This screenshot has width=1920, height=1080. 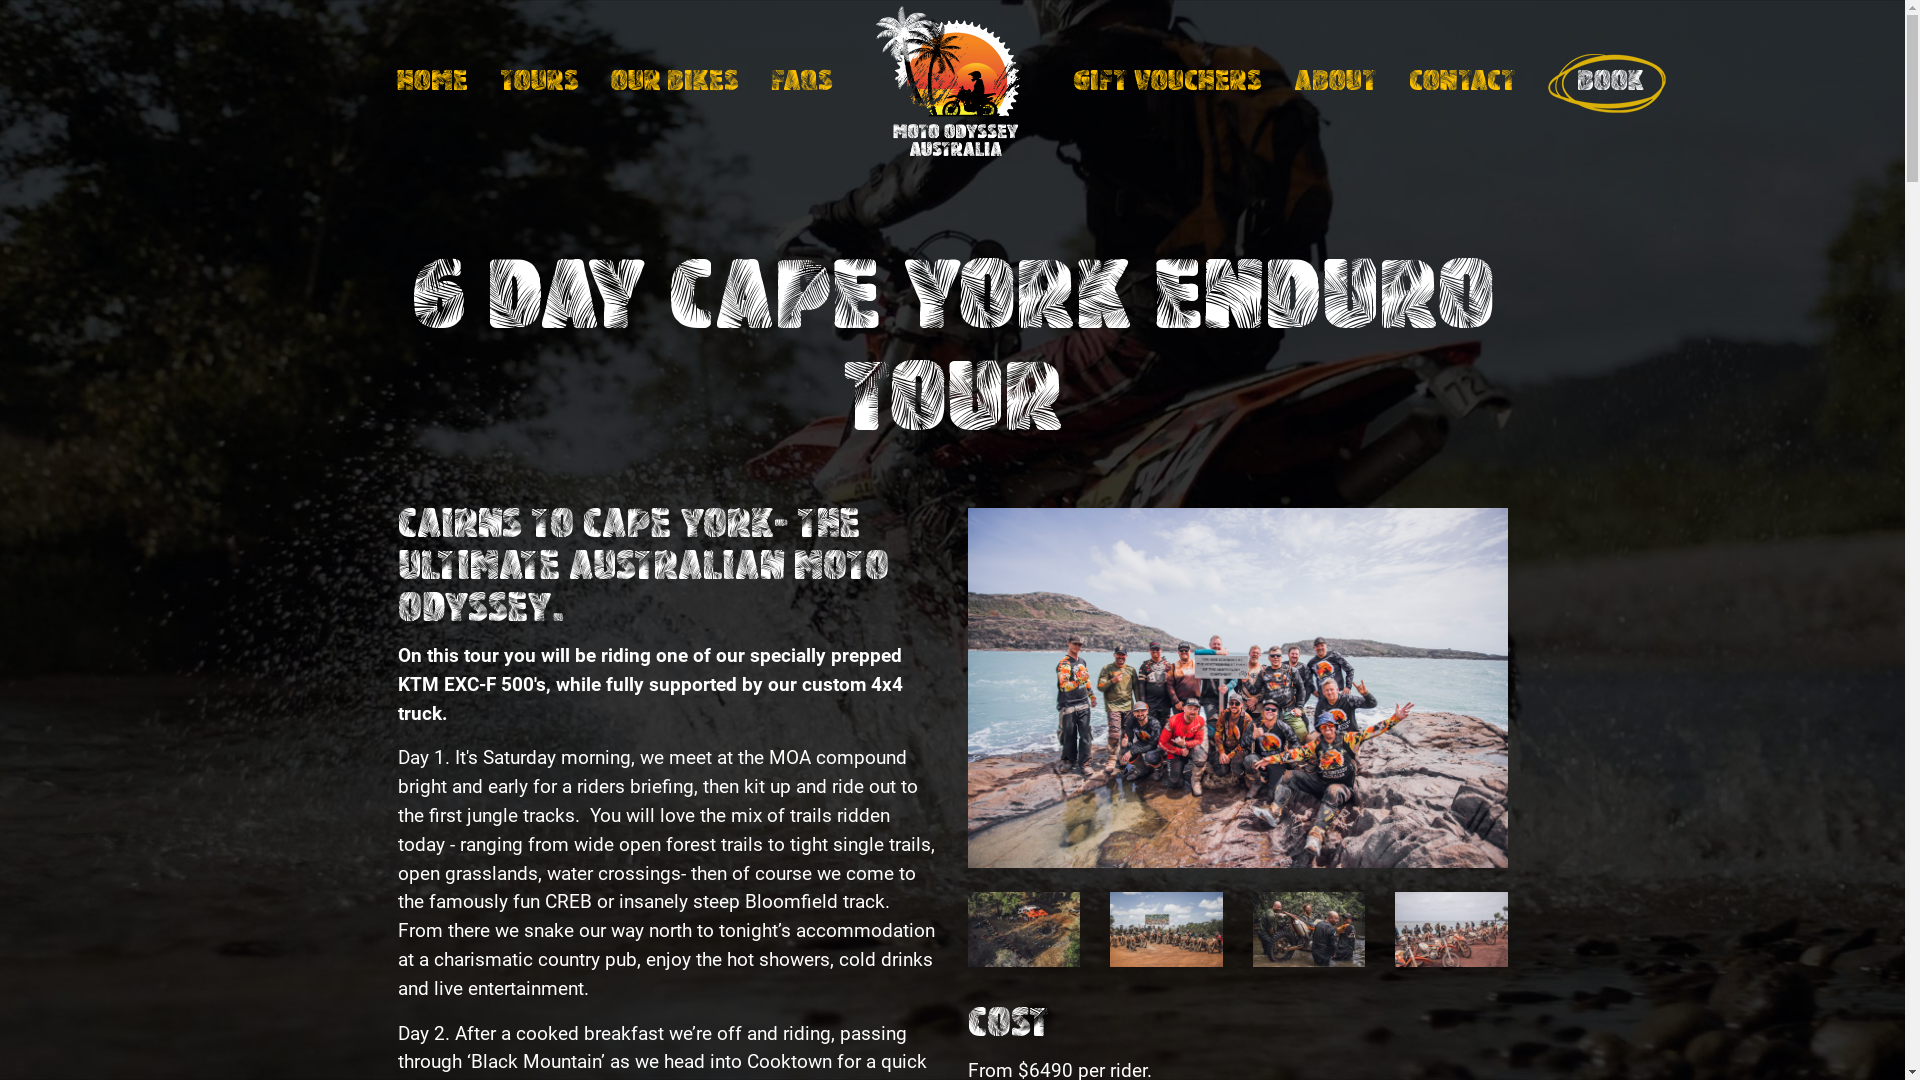 I want to click on CONTACT, so click(x=1462, y=83).